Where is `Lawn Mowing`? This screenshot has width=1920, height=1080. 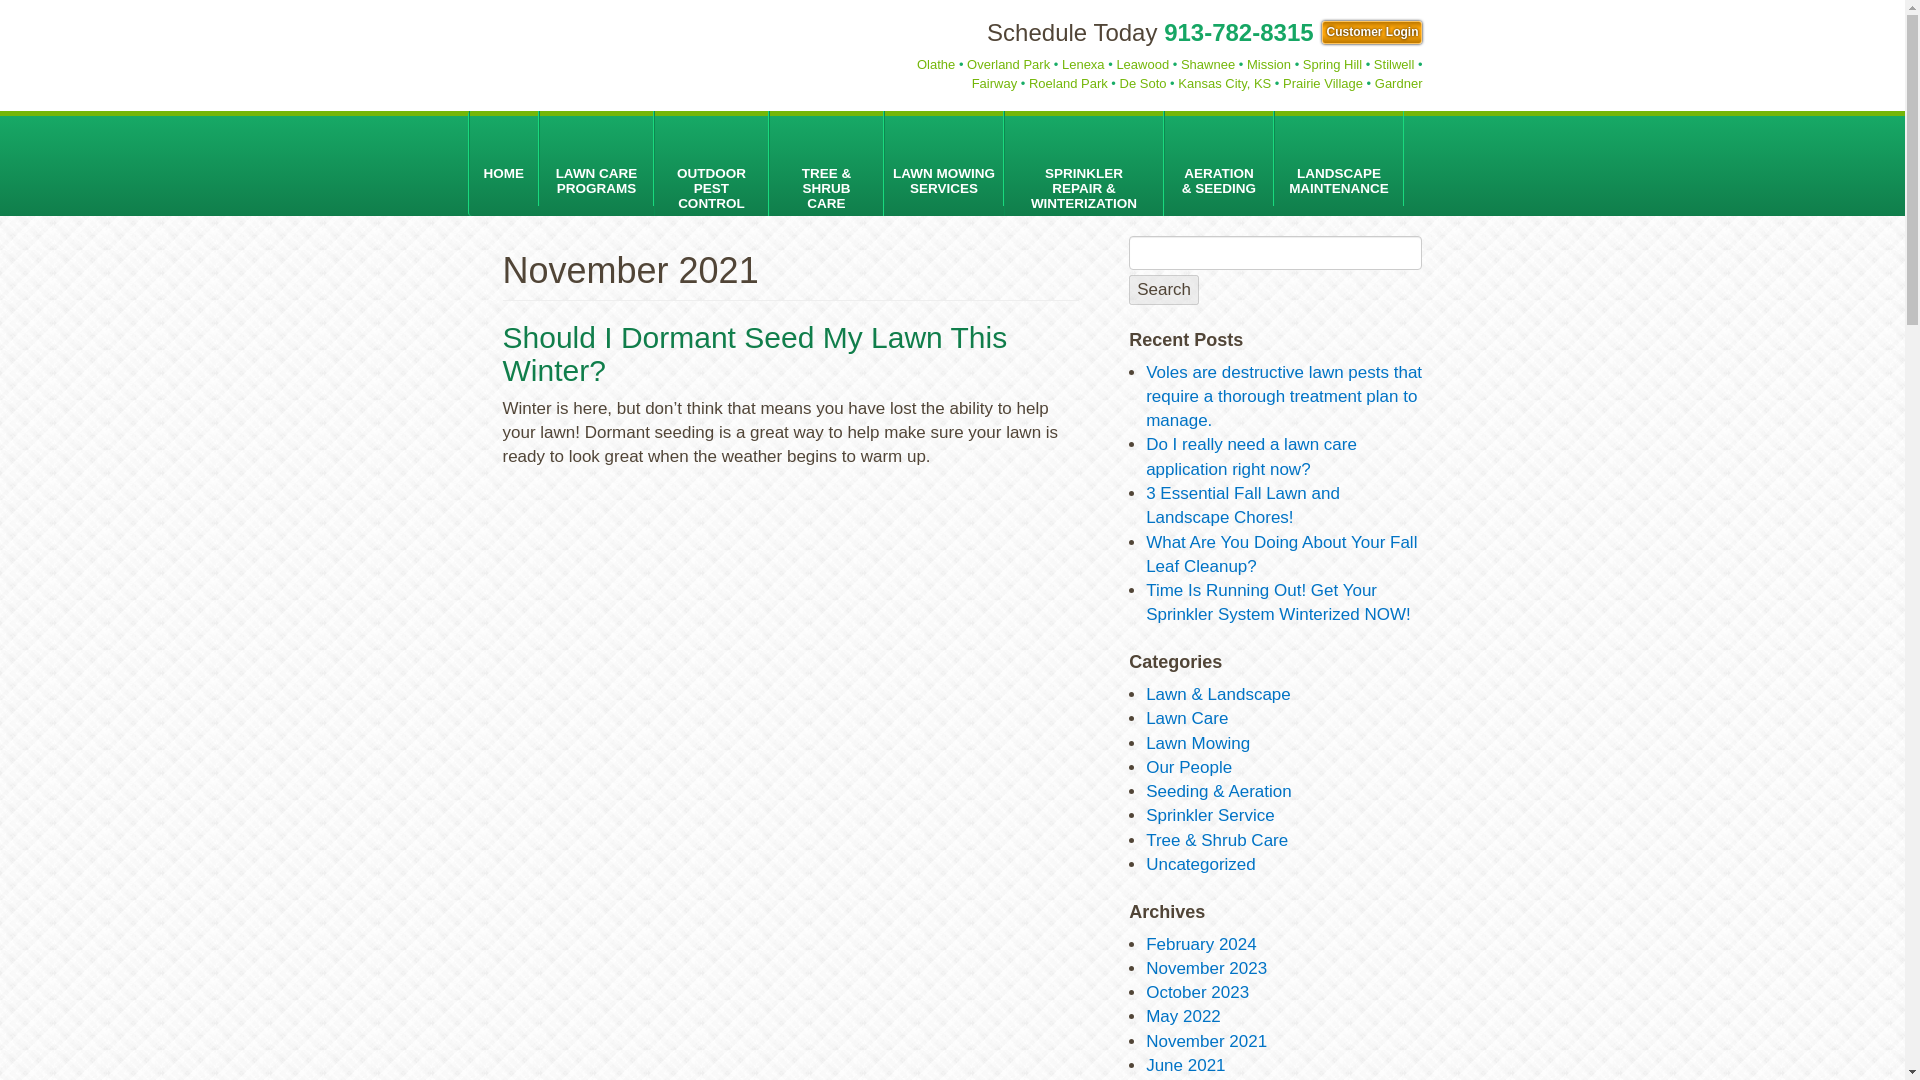 Lawn Mowing is located at coordinates (1198, 743).